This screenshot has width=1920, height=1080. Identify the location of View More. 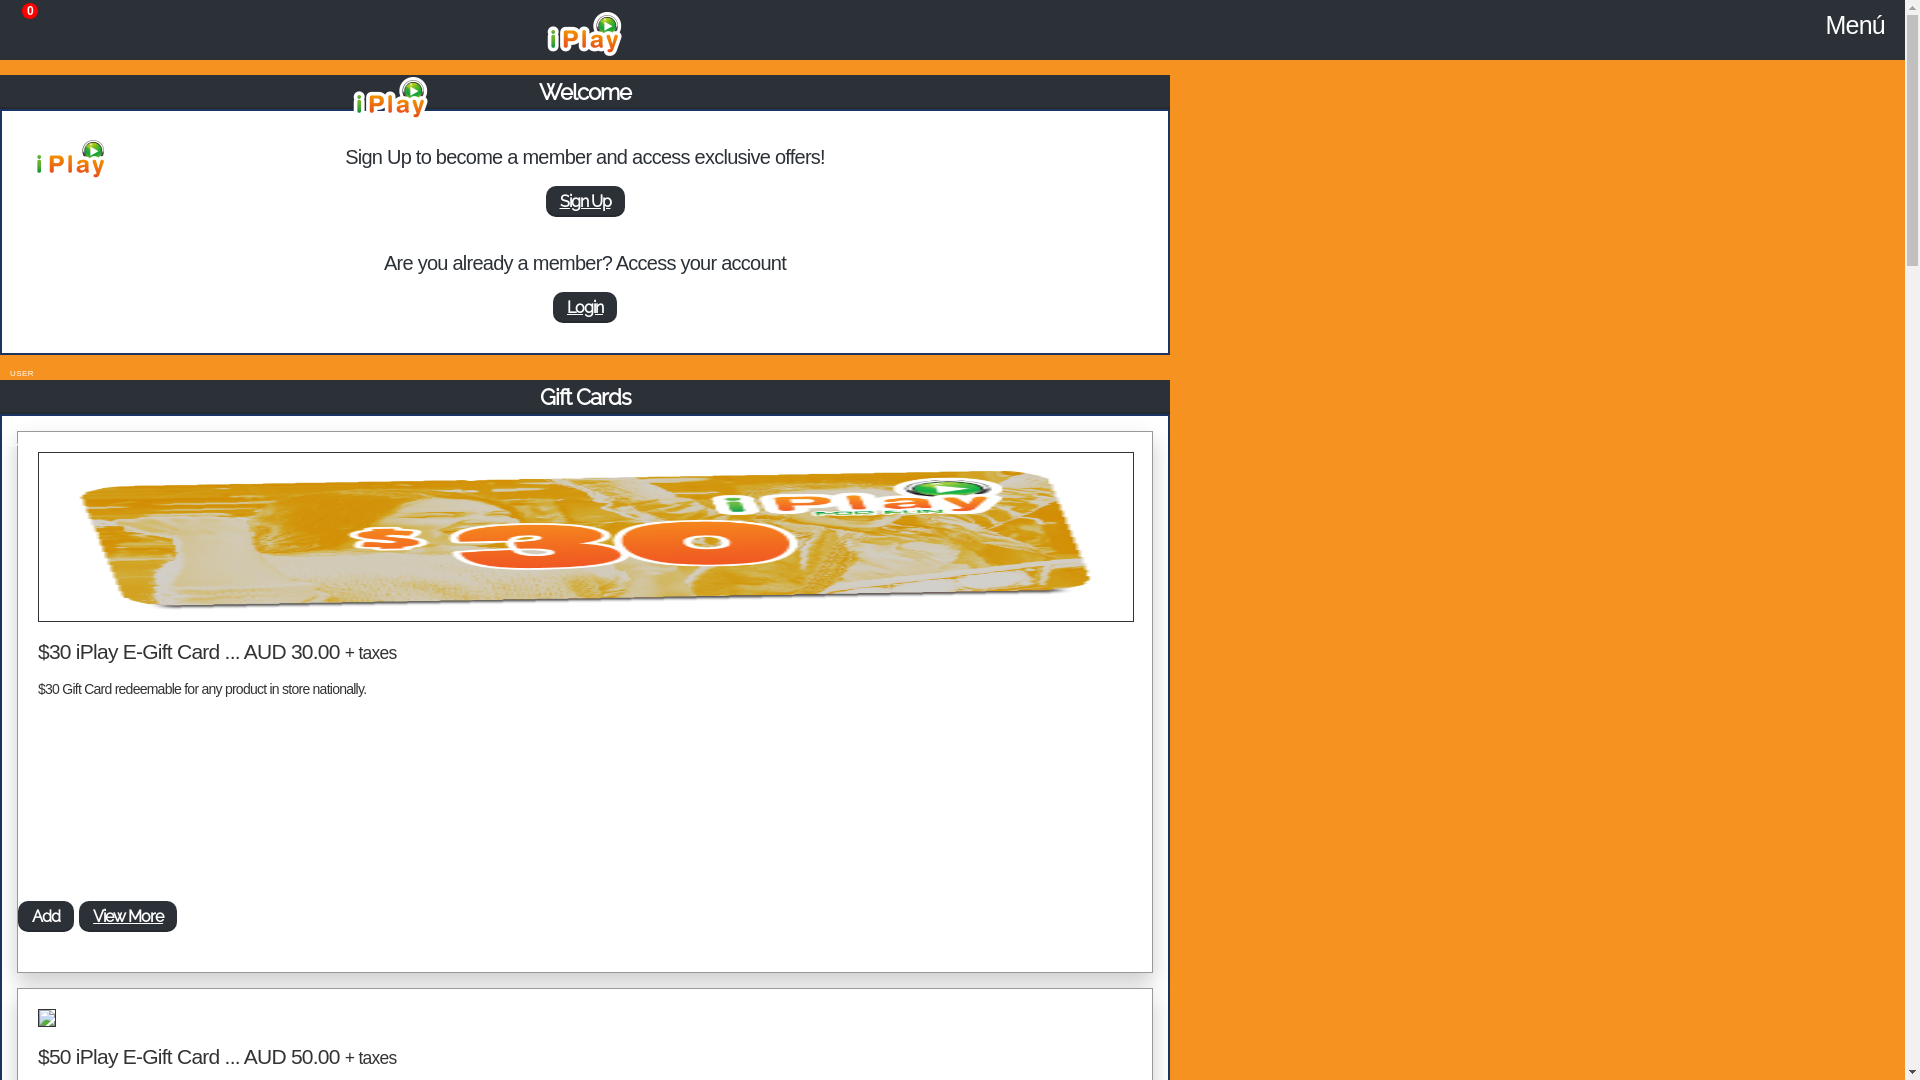
(128, 916).